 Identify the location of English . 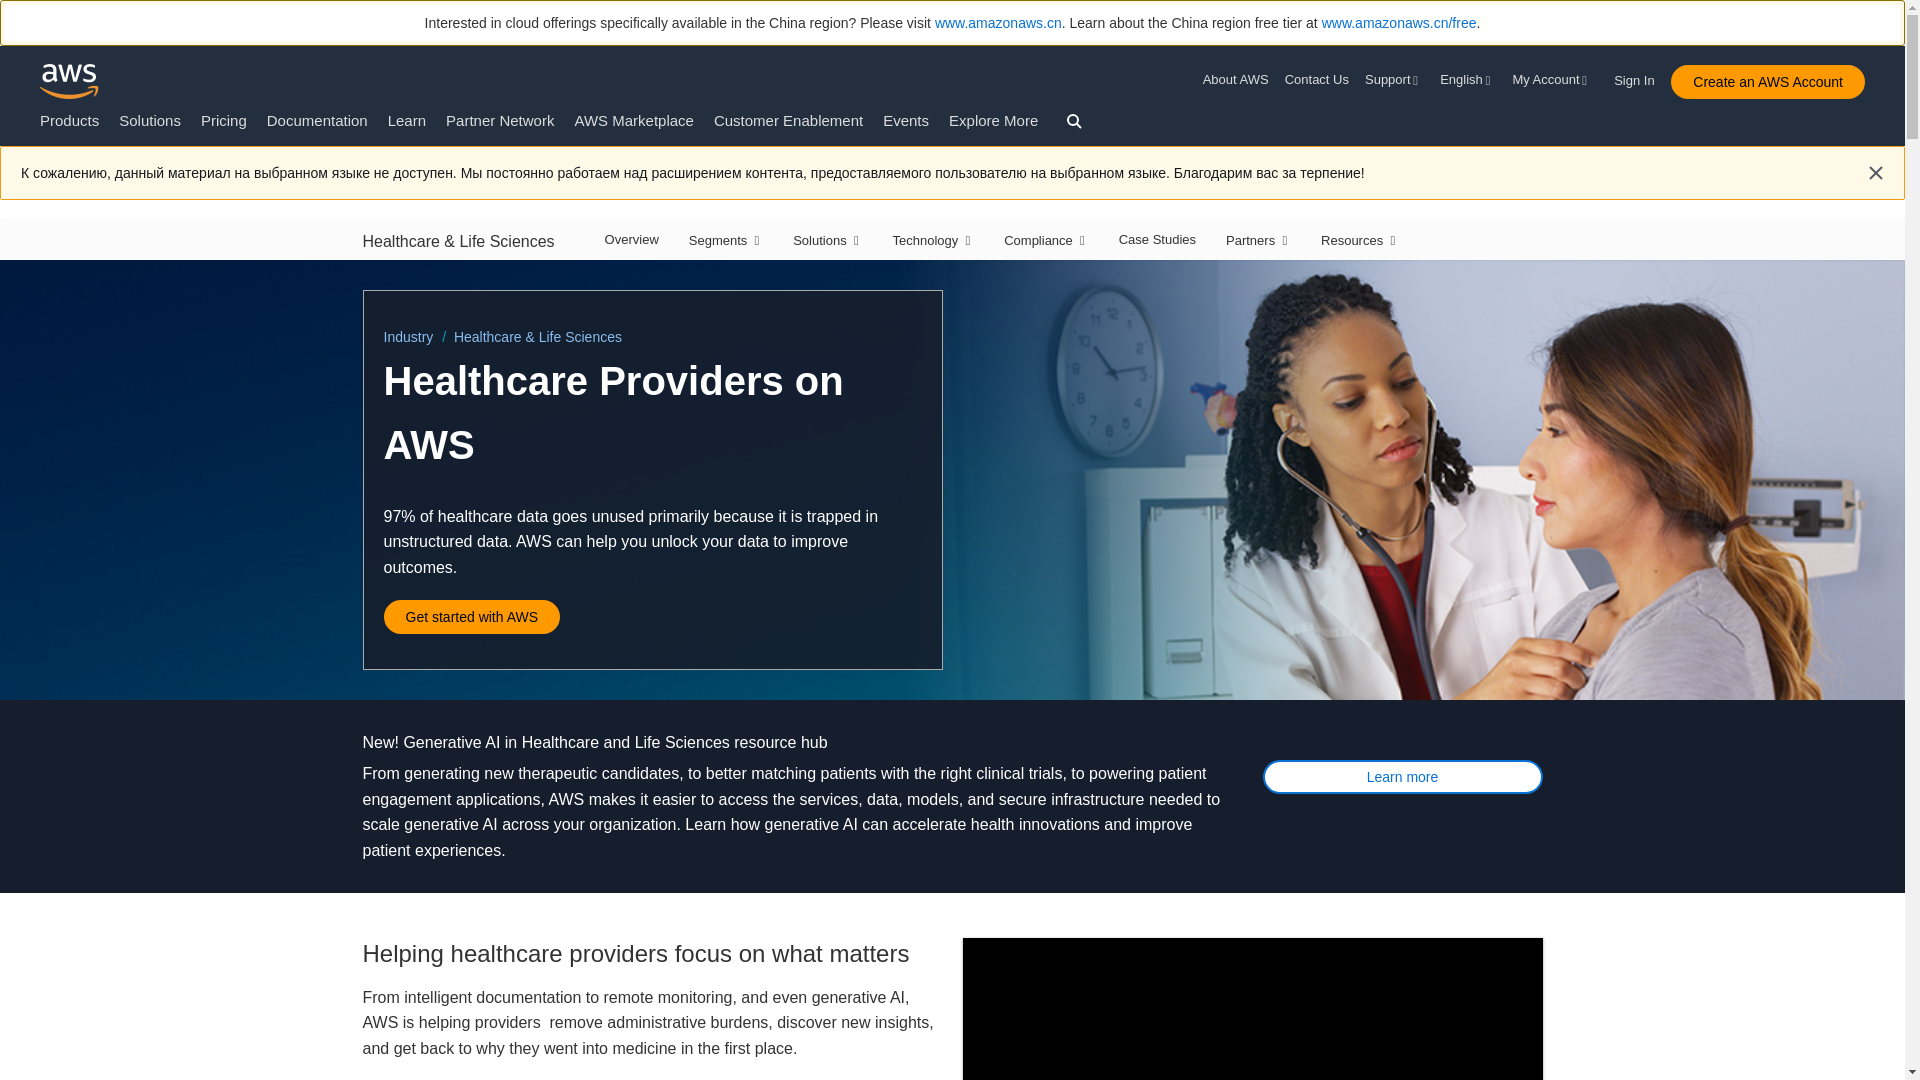
(1468, 80).